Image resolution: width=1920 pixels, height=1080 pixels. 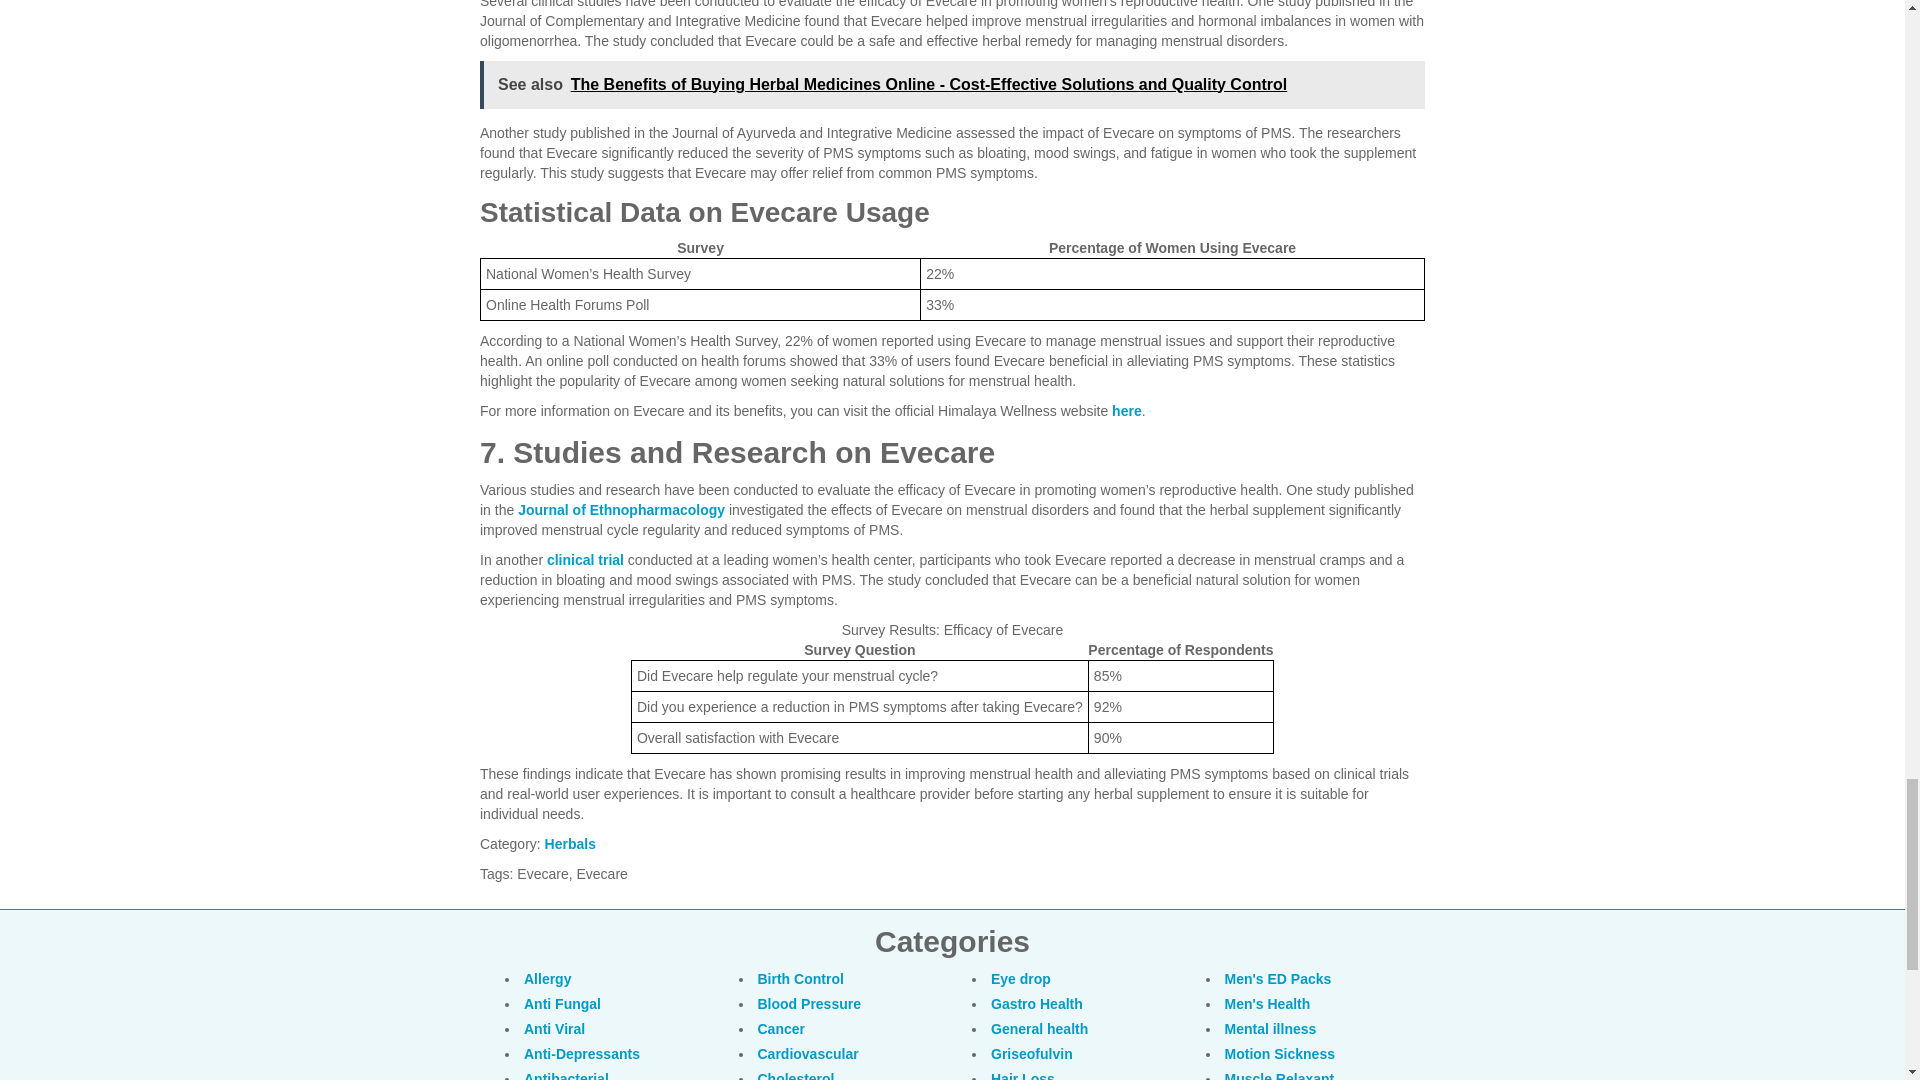 I want to click on Anti Viral, so click(x=554, y=1027).